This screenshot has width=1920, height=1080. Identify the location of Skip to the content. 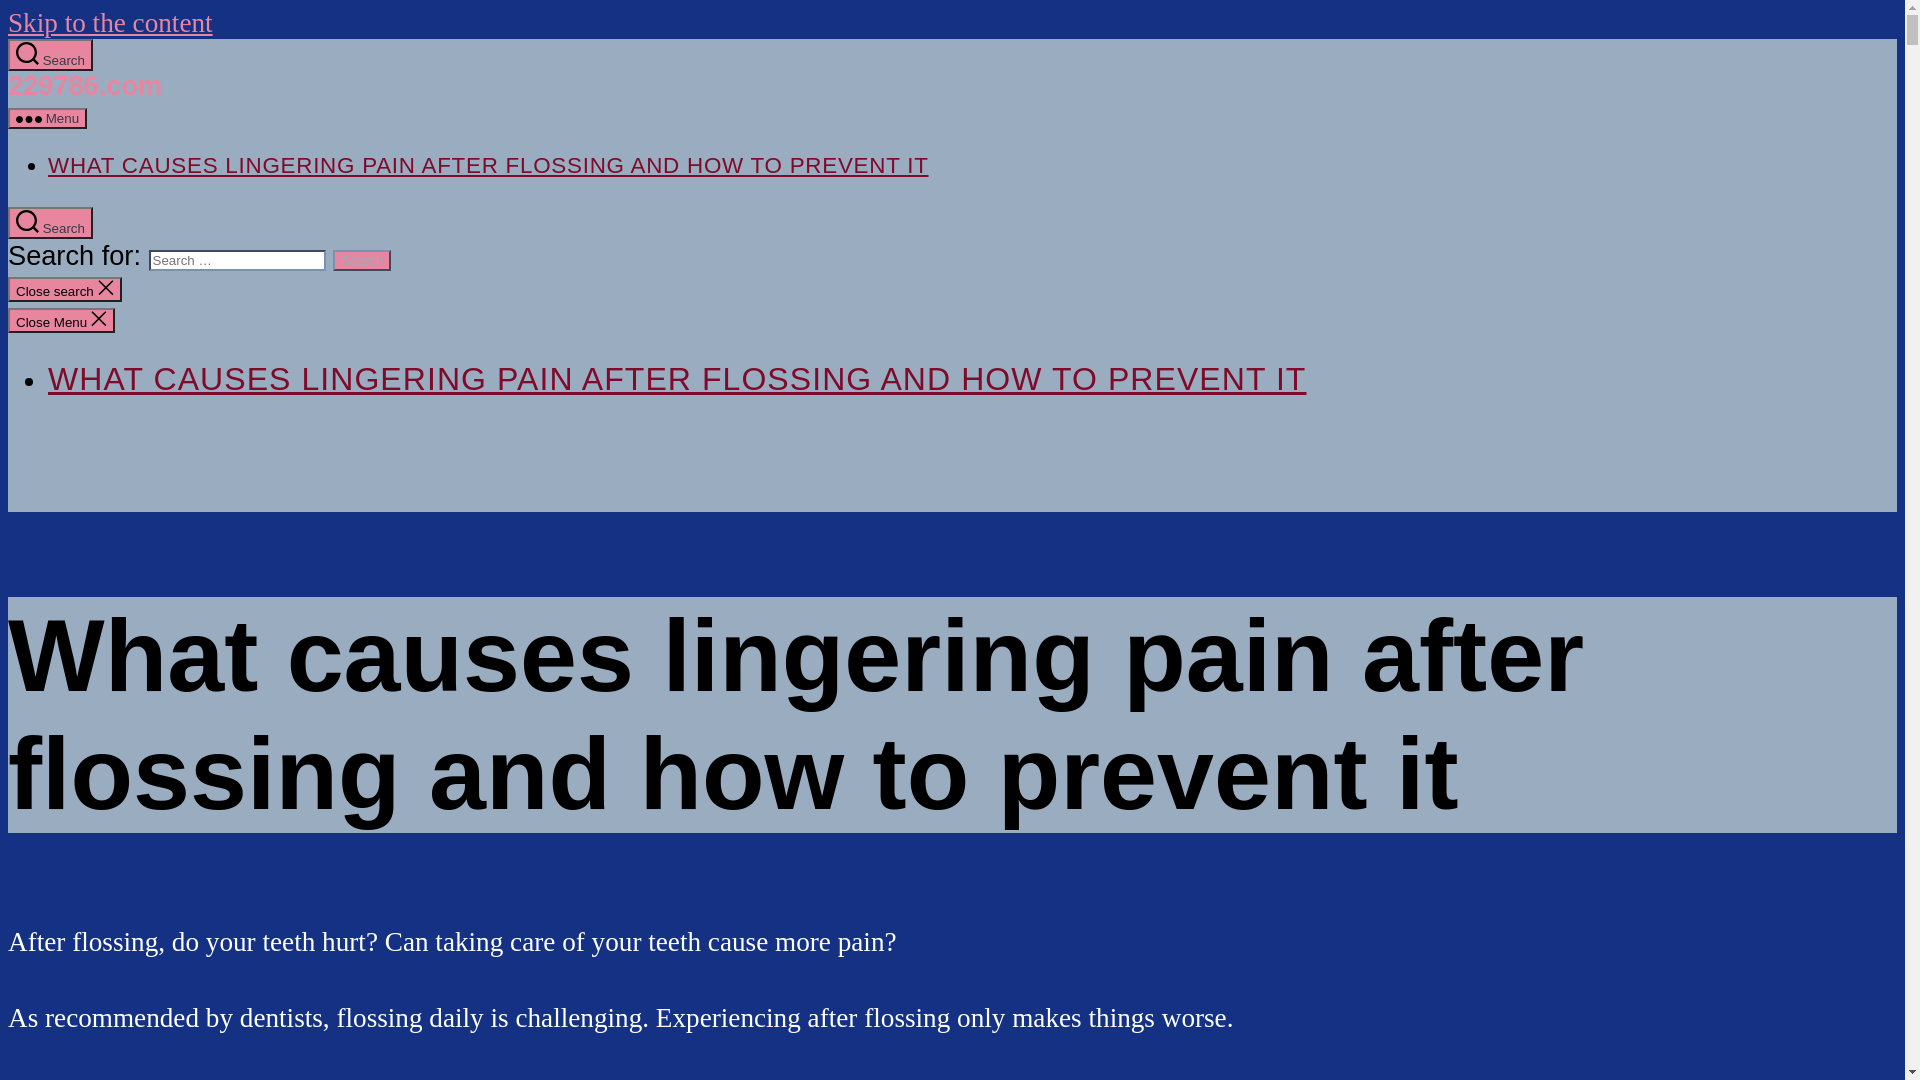
(110, 23).